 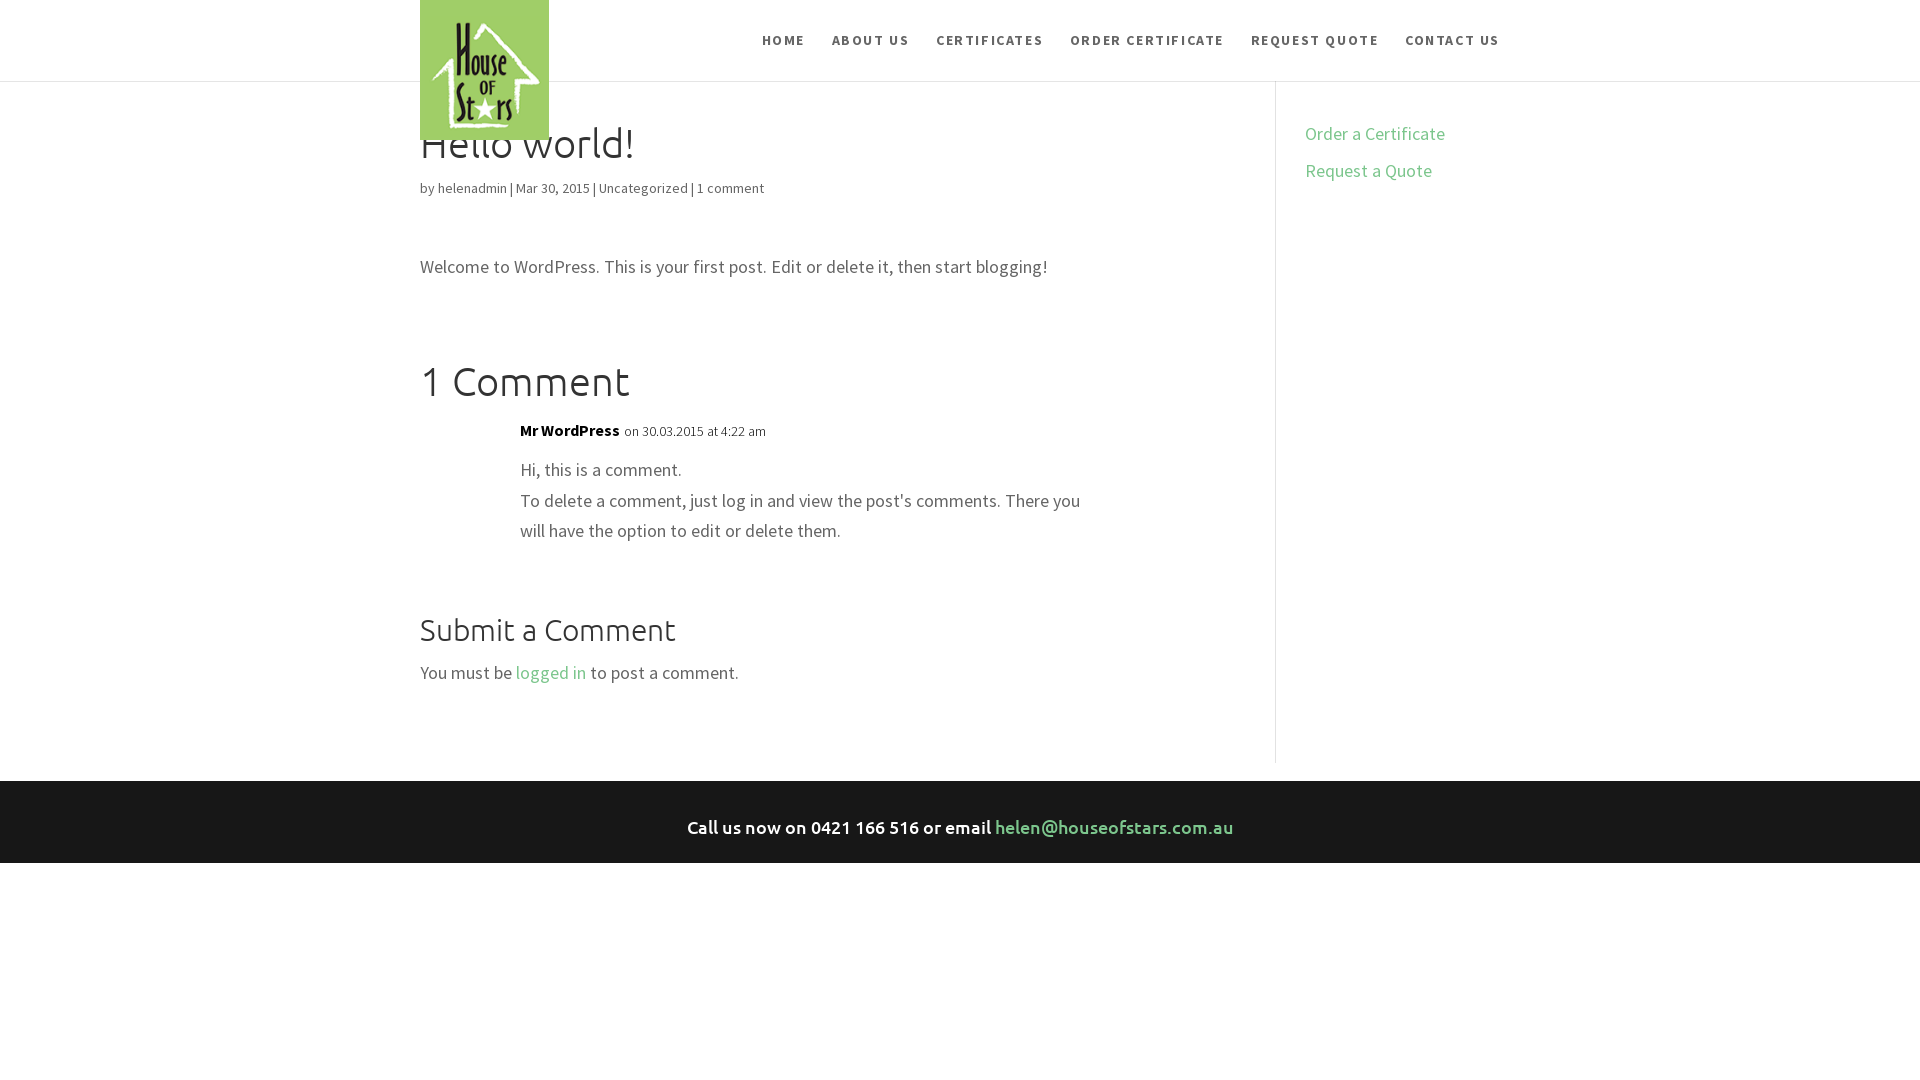 What do you see at coordinates (1375, 134) in the screenshot?
I see `Order a Certificate` at bounding box center [1375, 134].